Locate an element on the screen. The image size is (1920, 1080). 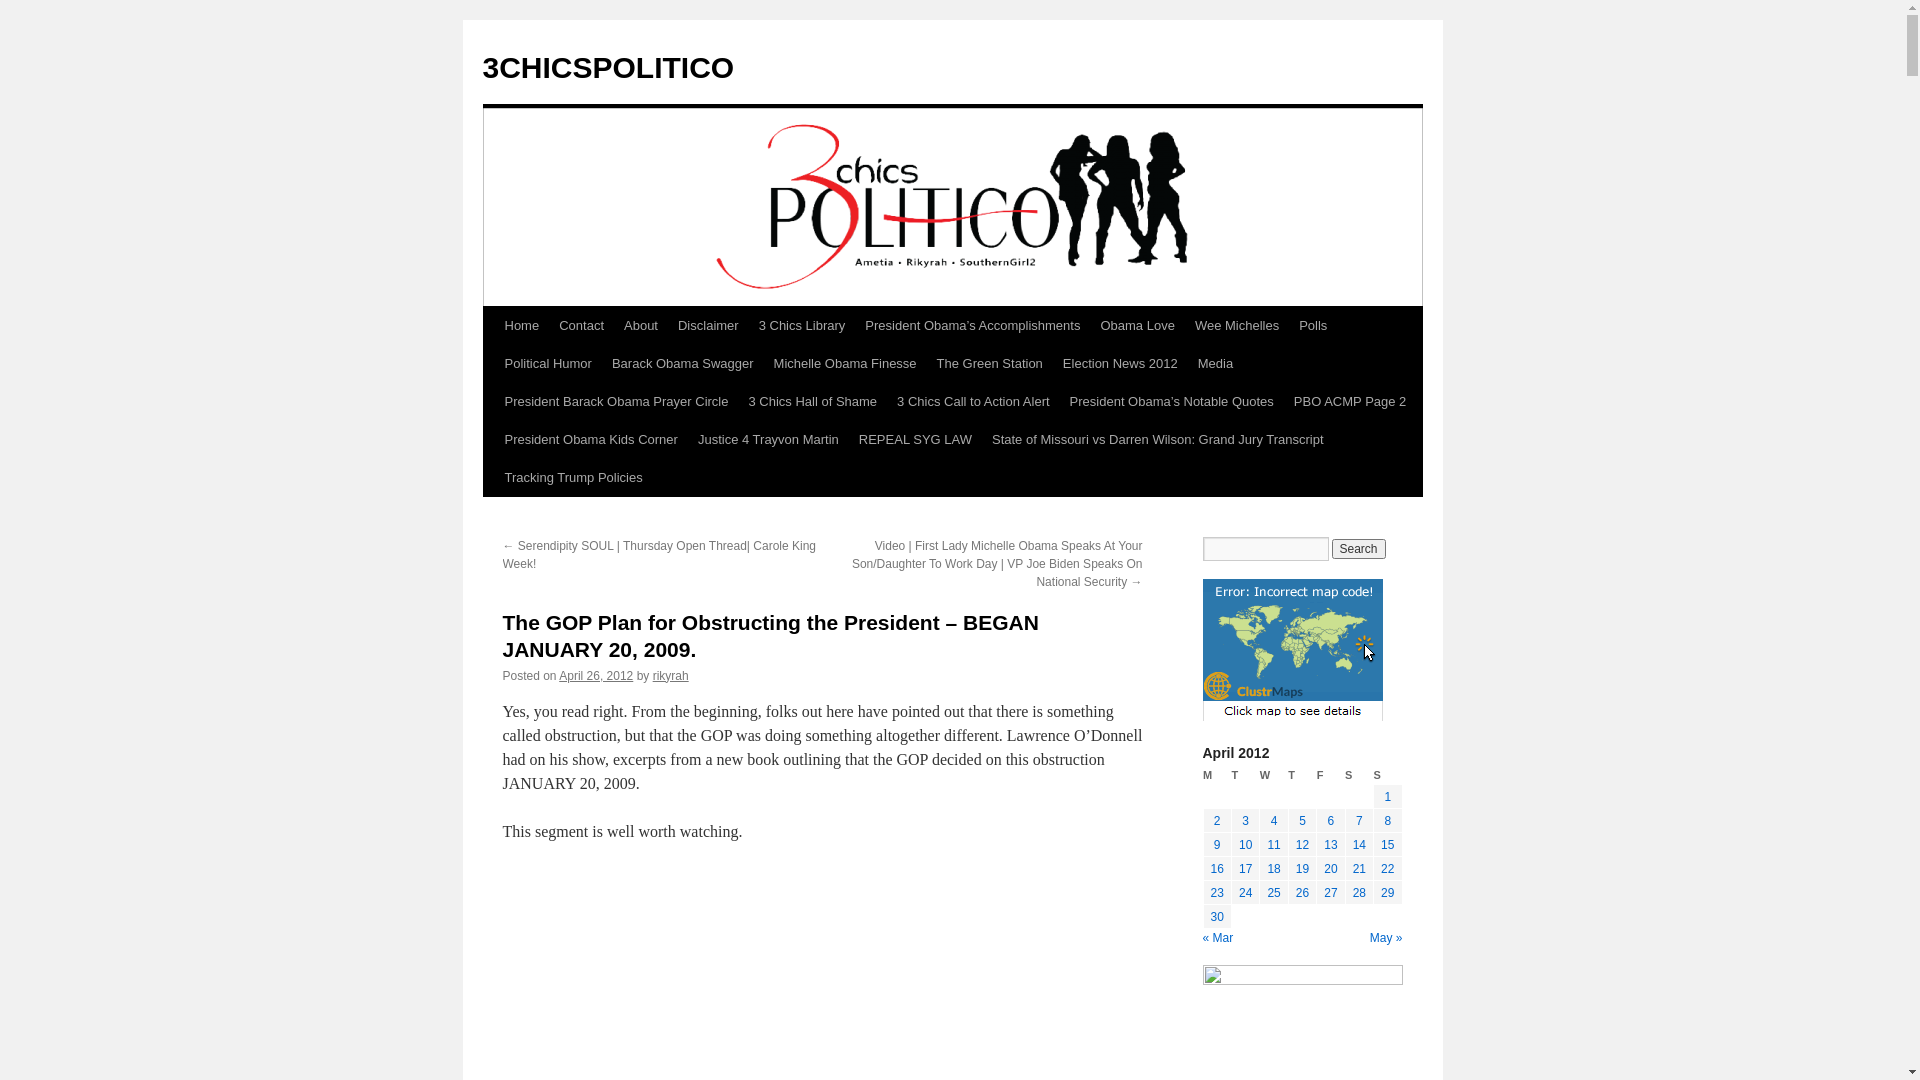
Contact is located at coordinates (582, 326).